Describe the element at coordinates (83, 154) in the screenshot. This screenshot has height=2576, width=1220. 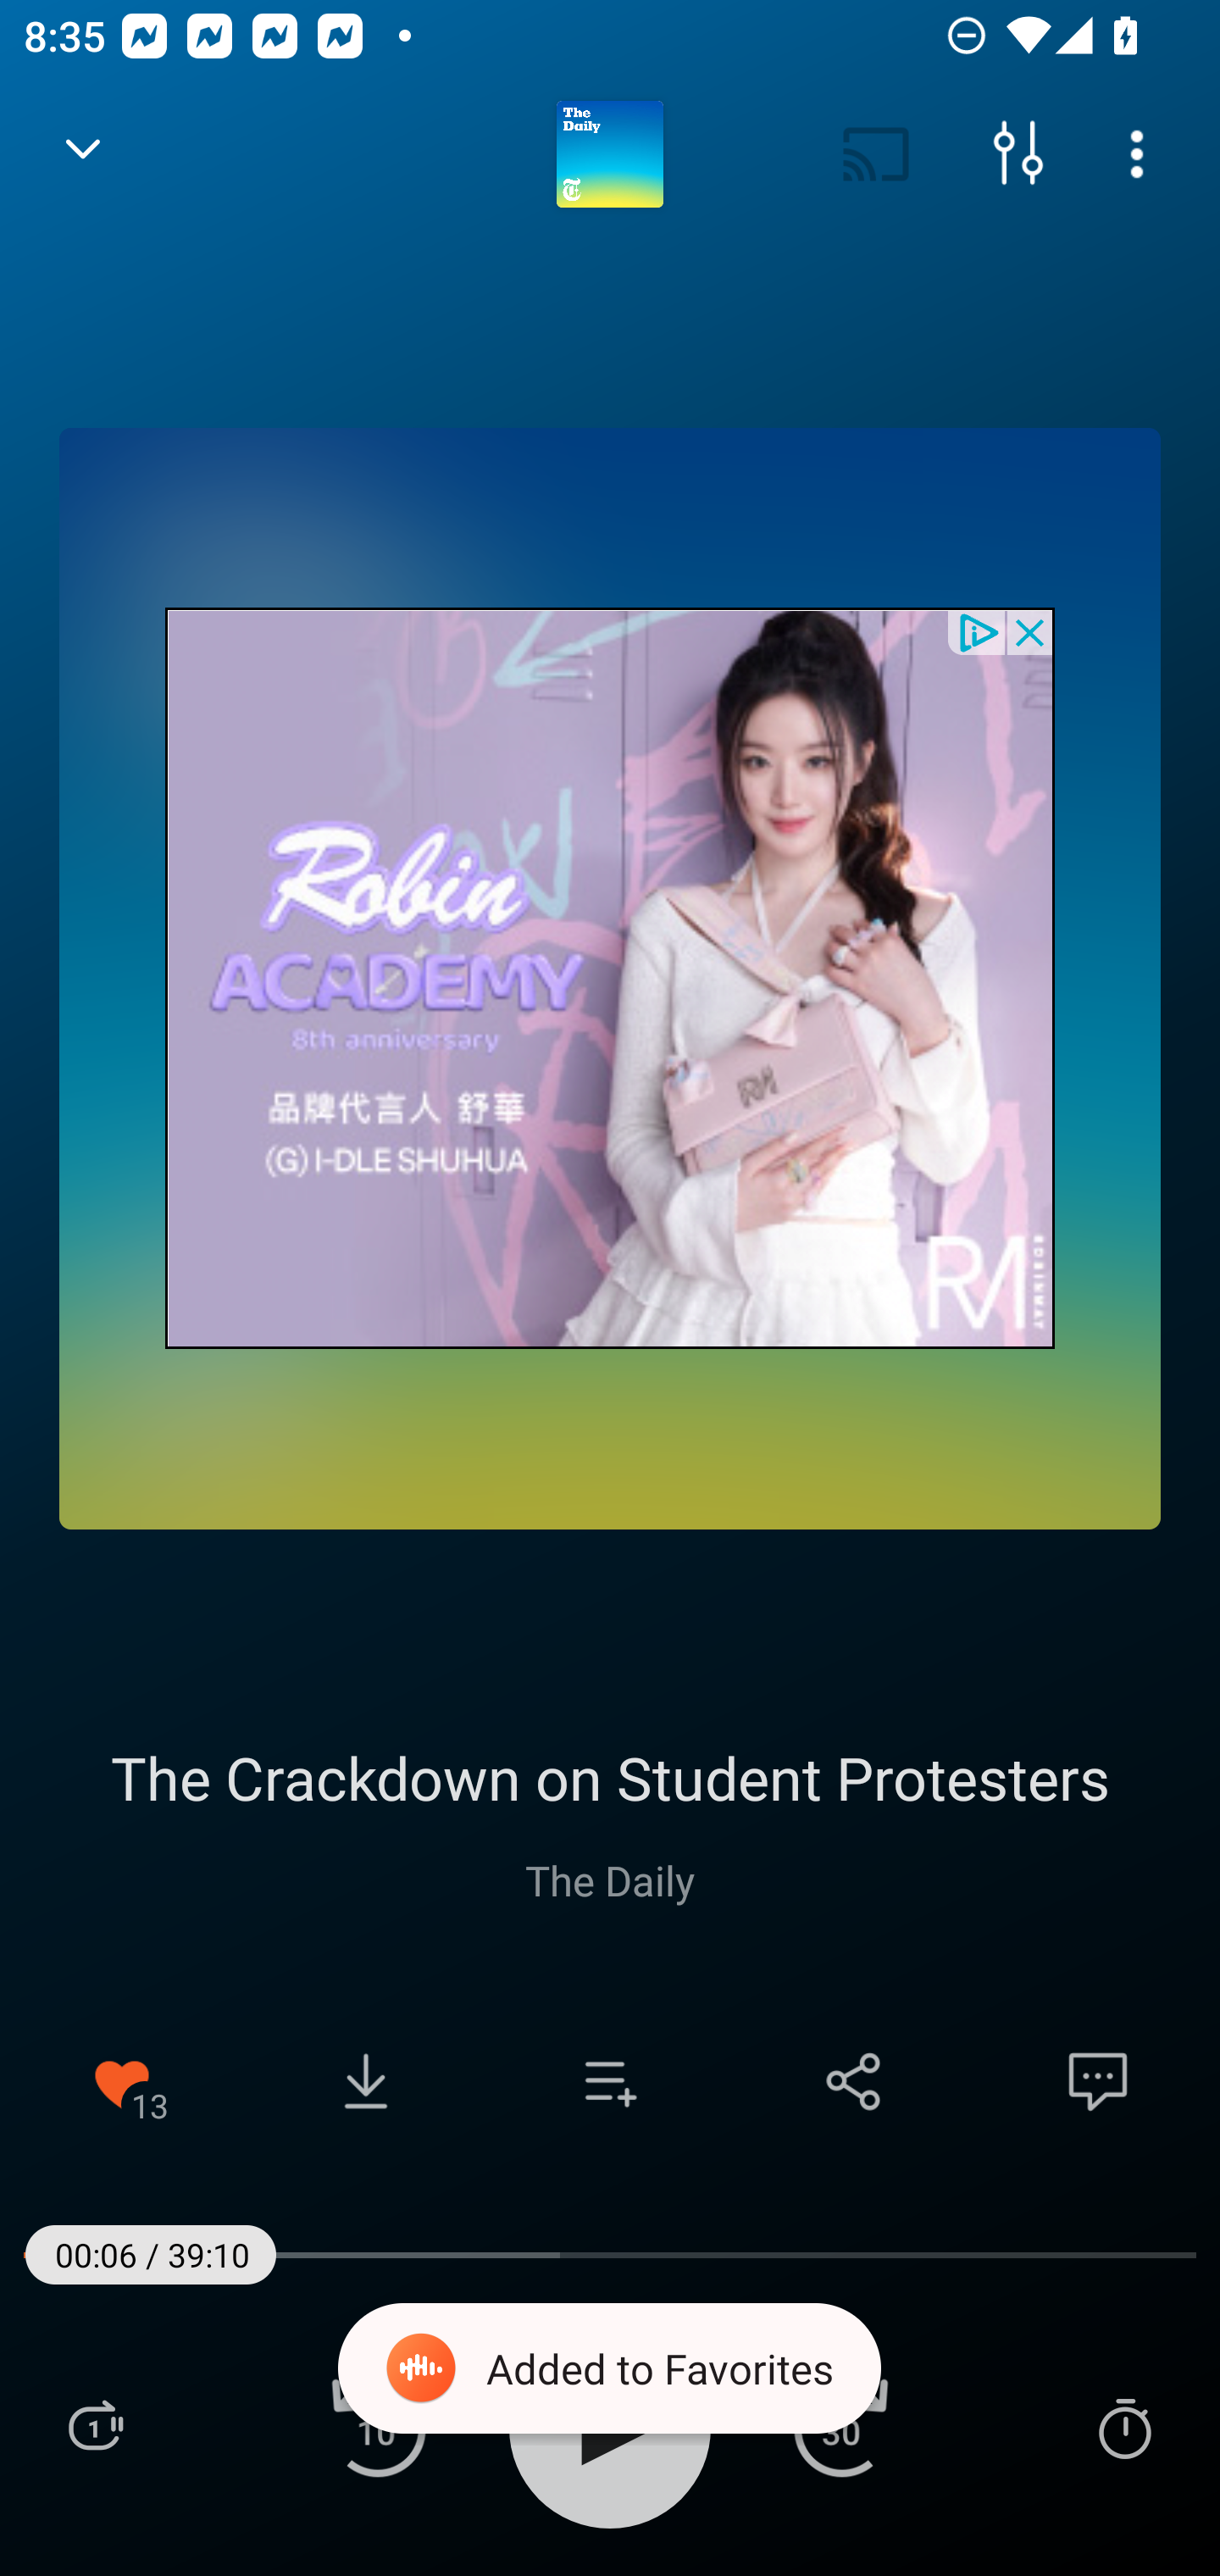
I see ` Back` at that location.